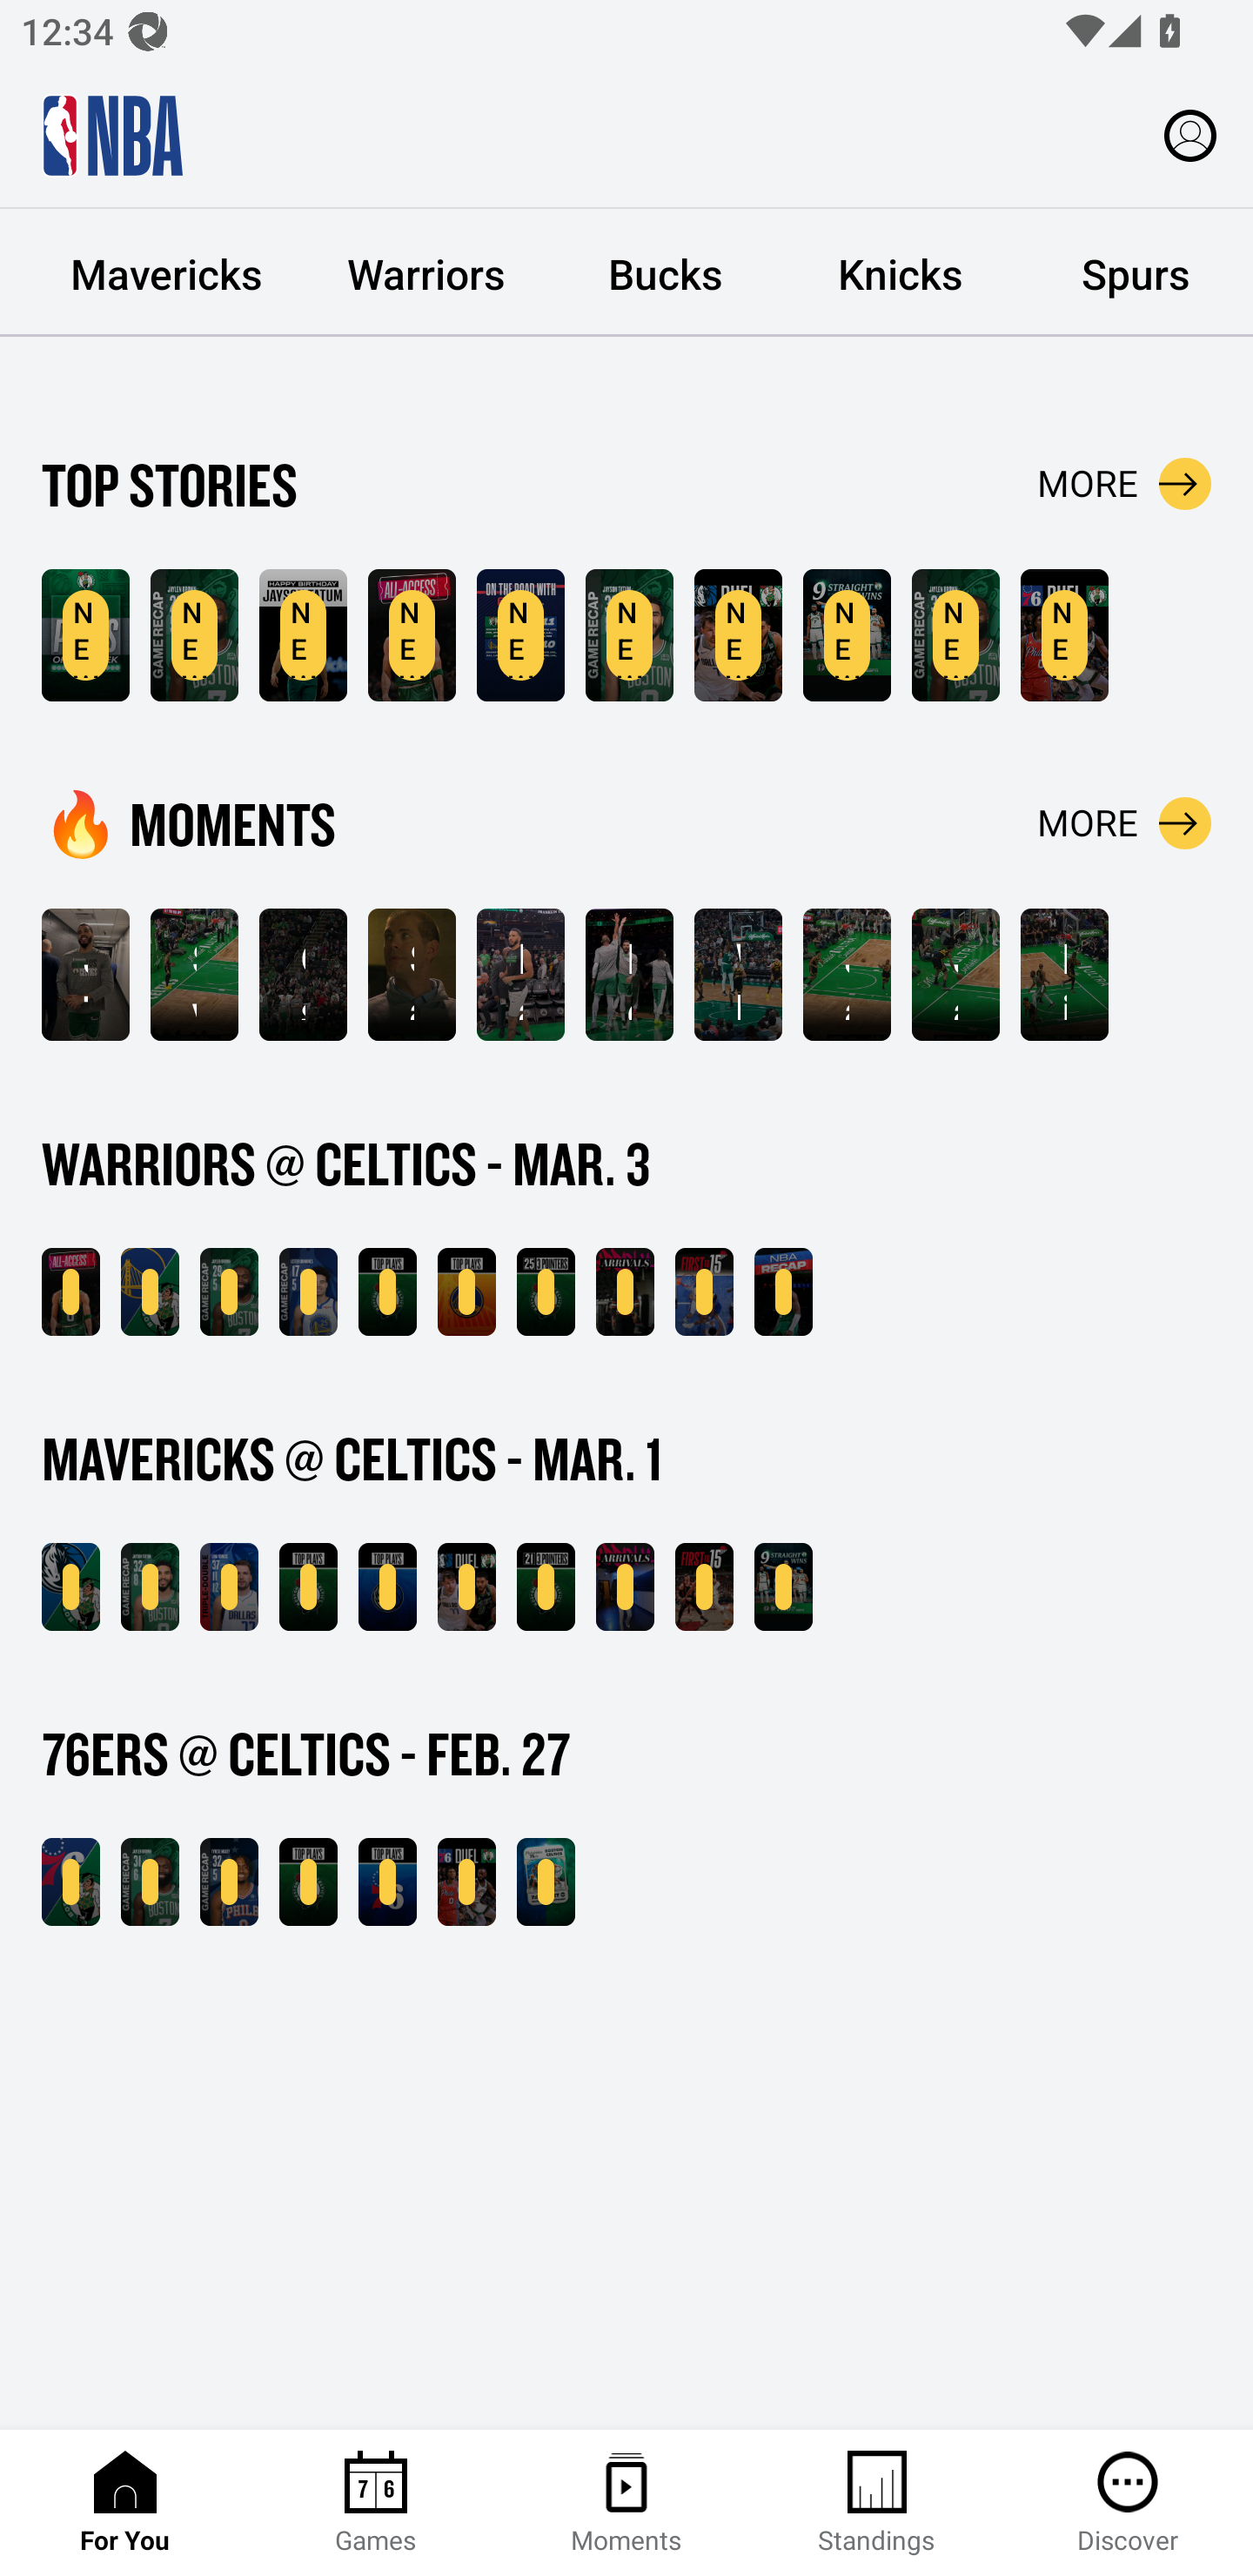 This screenshot has width=1253, height=2576. What do you see at coordinates (85, 635) in the screenshot?
I see `NEW BOS' Top Plays of Week 19` at bounding box center [85, 635].